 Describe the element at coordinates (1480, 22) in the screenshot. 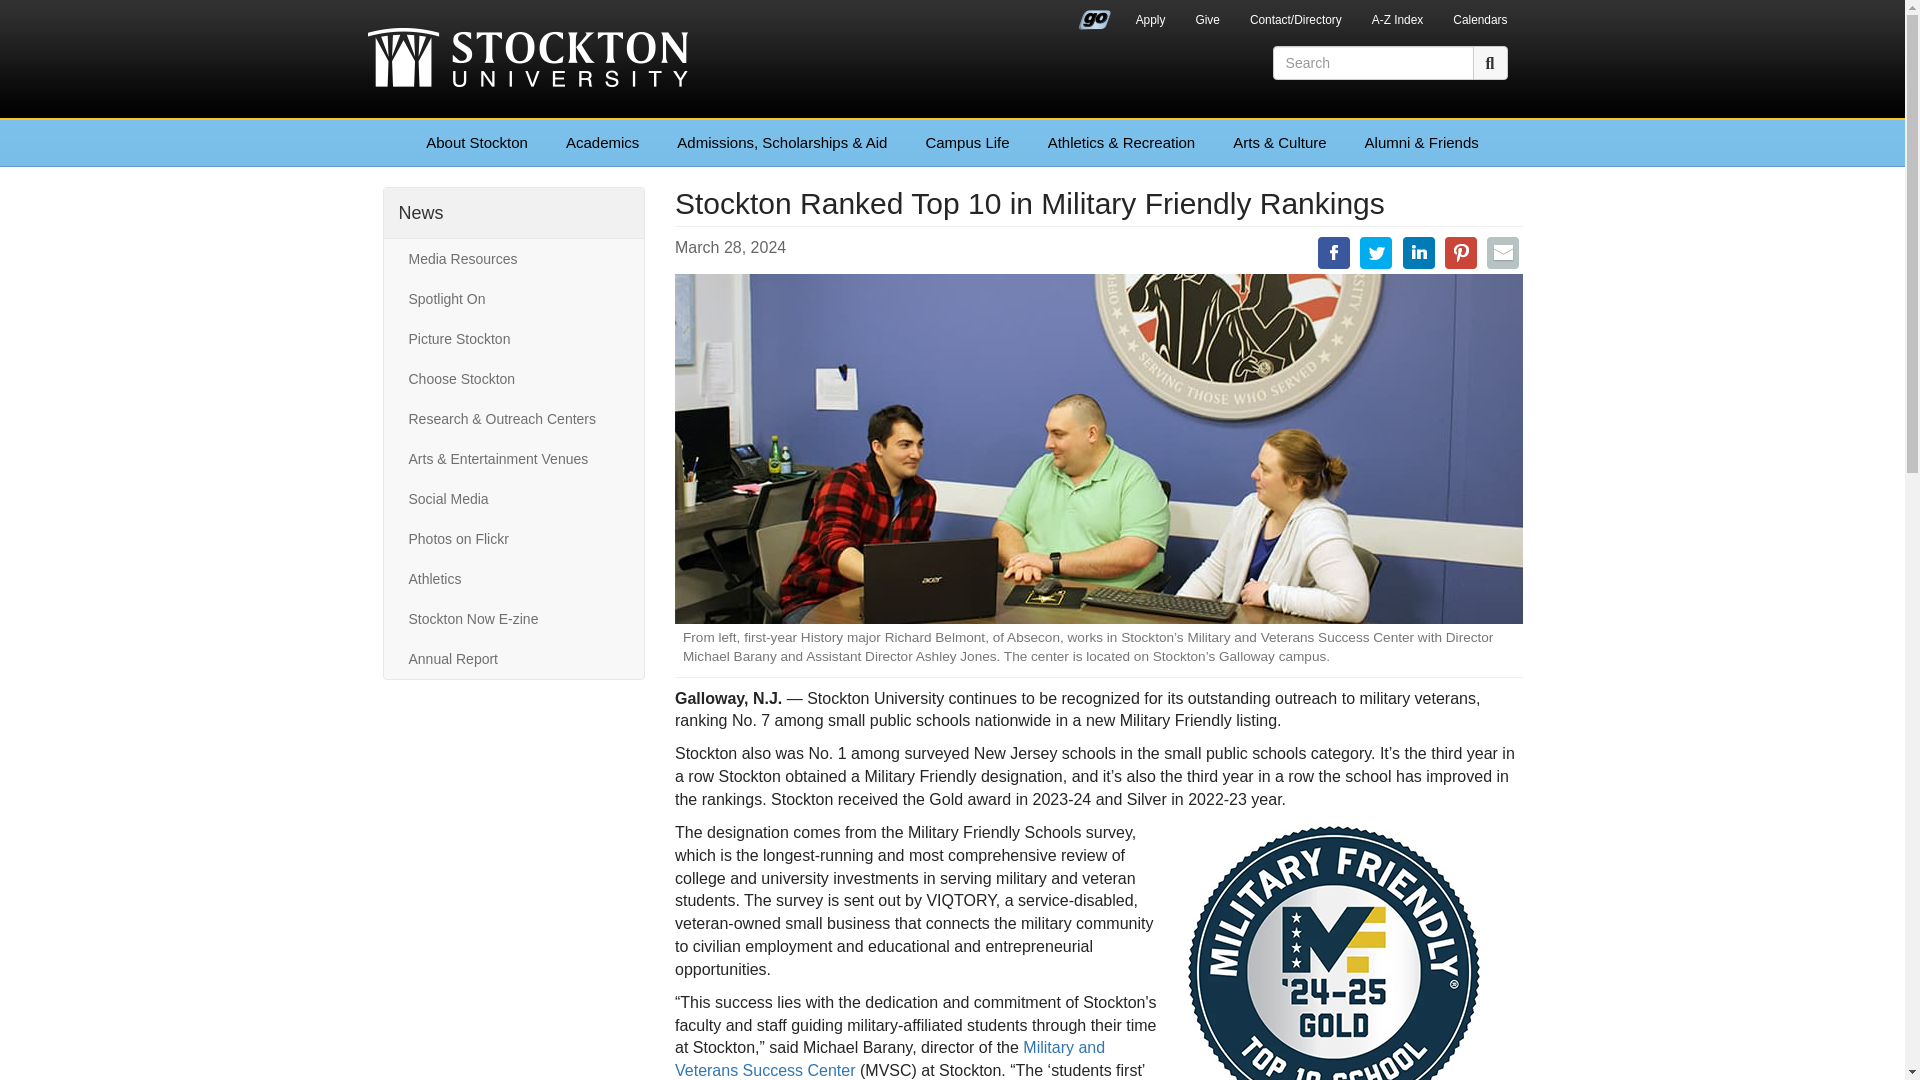

I see `Calendars` at that location.